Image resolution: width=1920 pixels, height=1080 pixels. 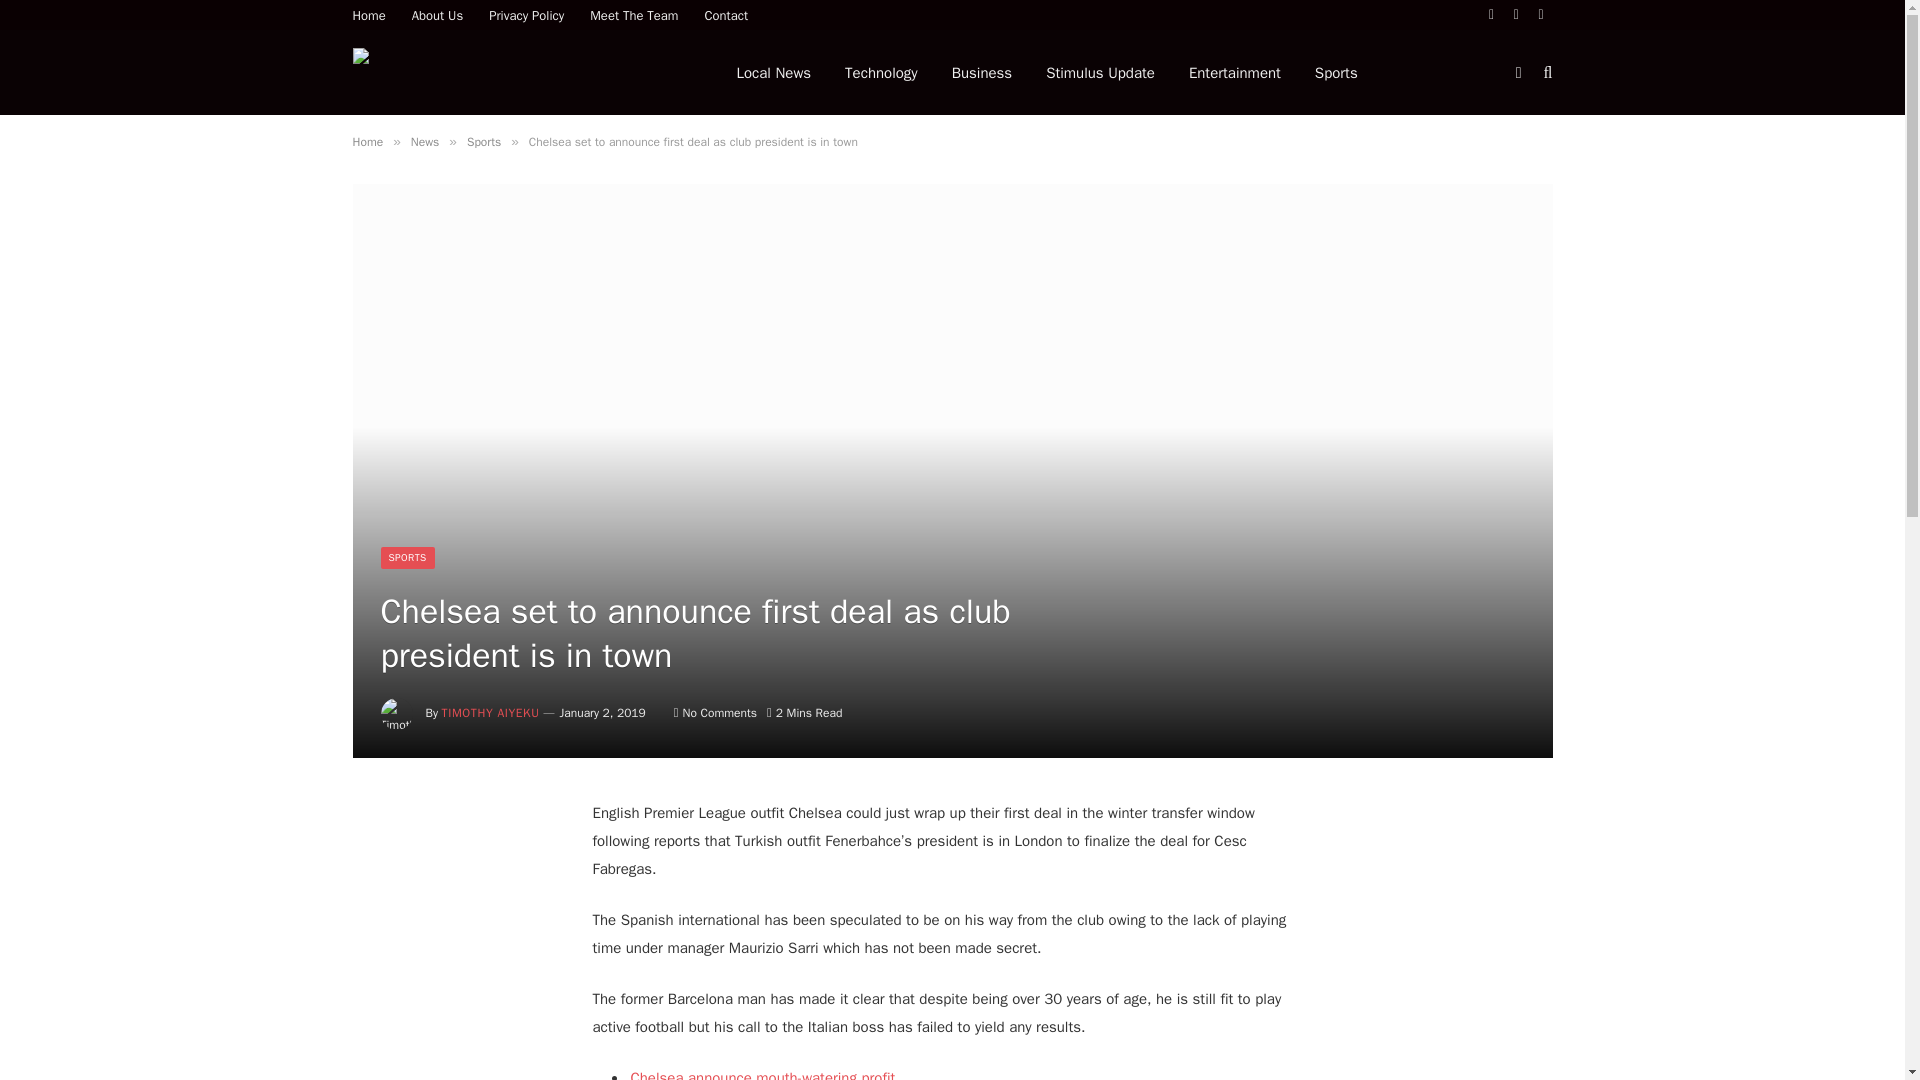 What do you see at coordinates (366, 142) in the screenshot?
I see `Home` at bounding box center [366, 142].